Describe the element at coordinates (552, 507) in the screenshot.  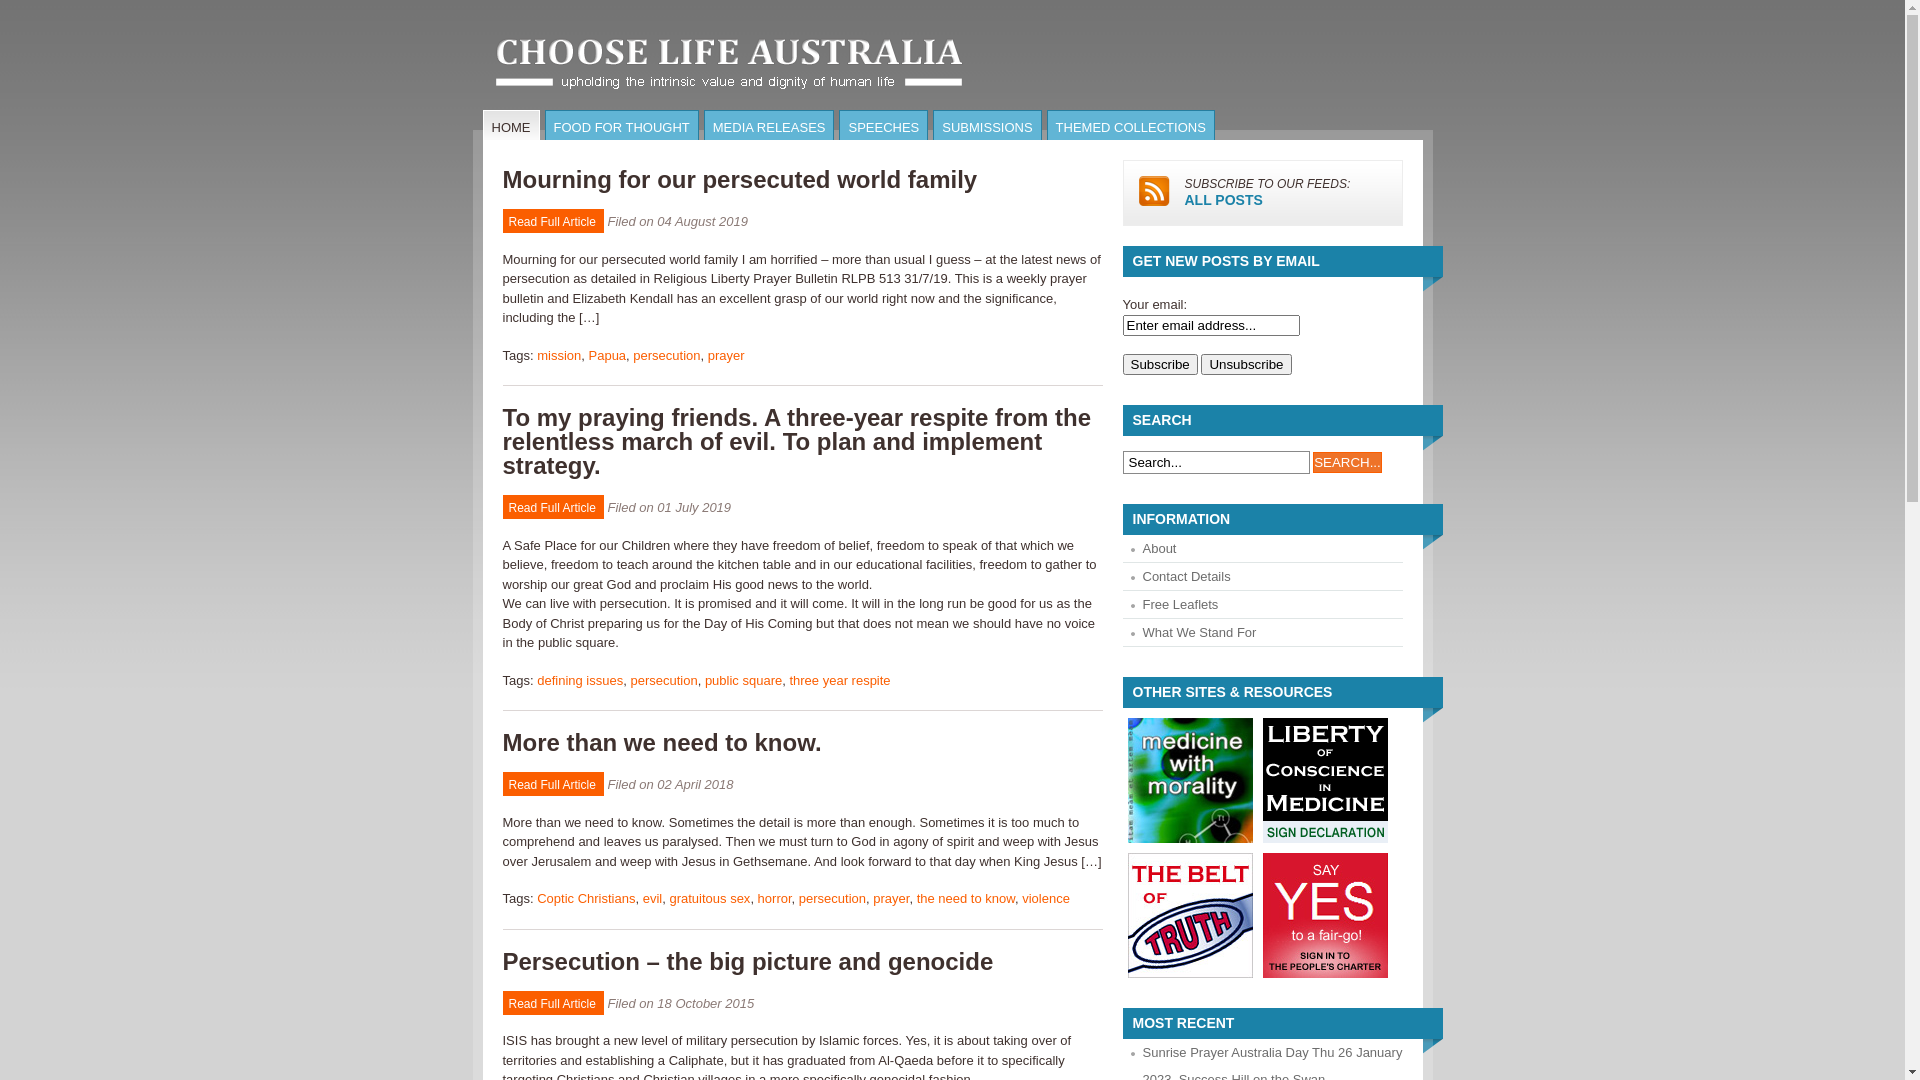
I see `Read Full Article` at that location.